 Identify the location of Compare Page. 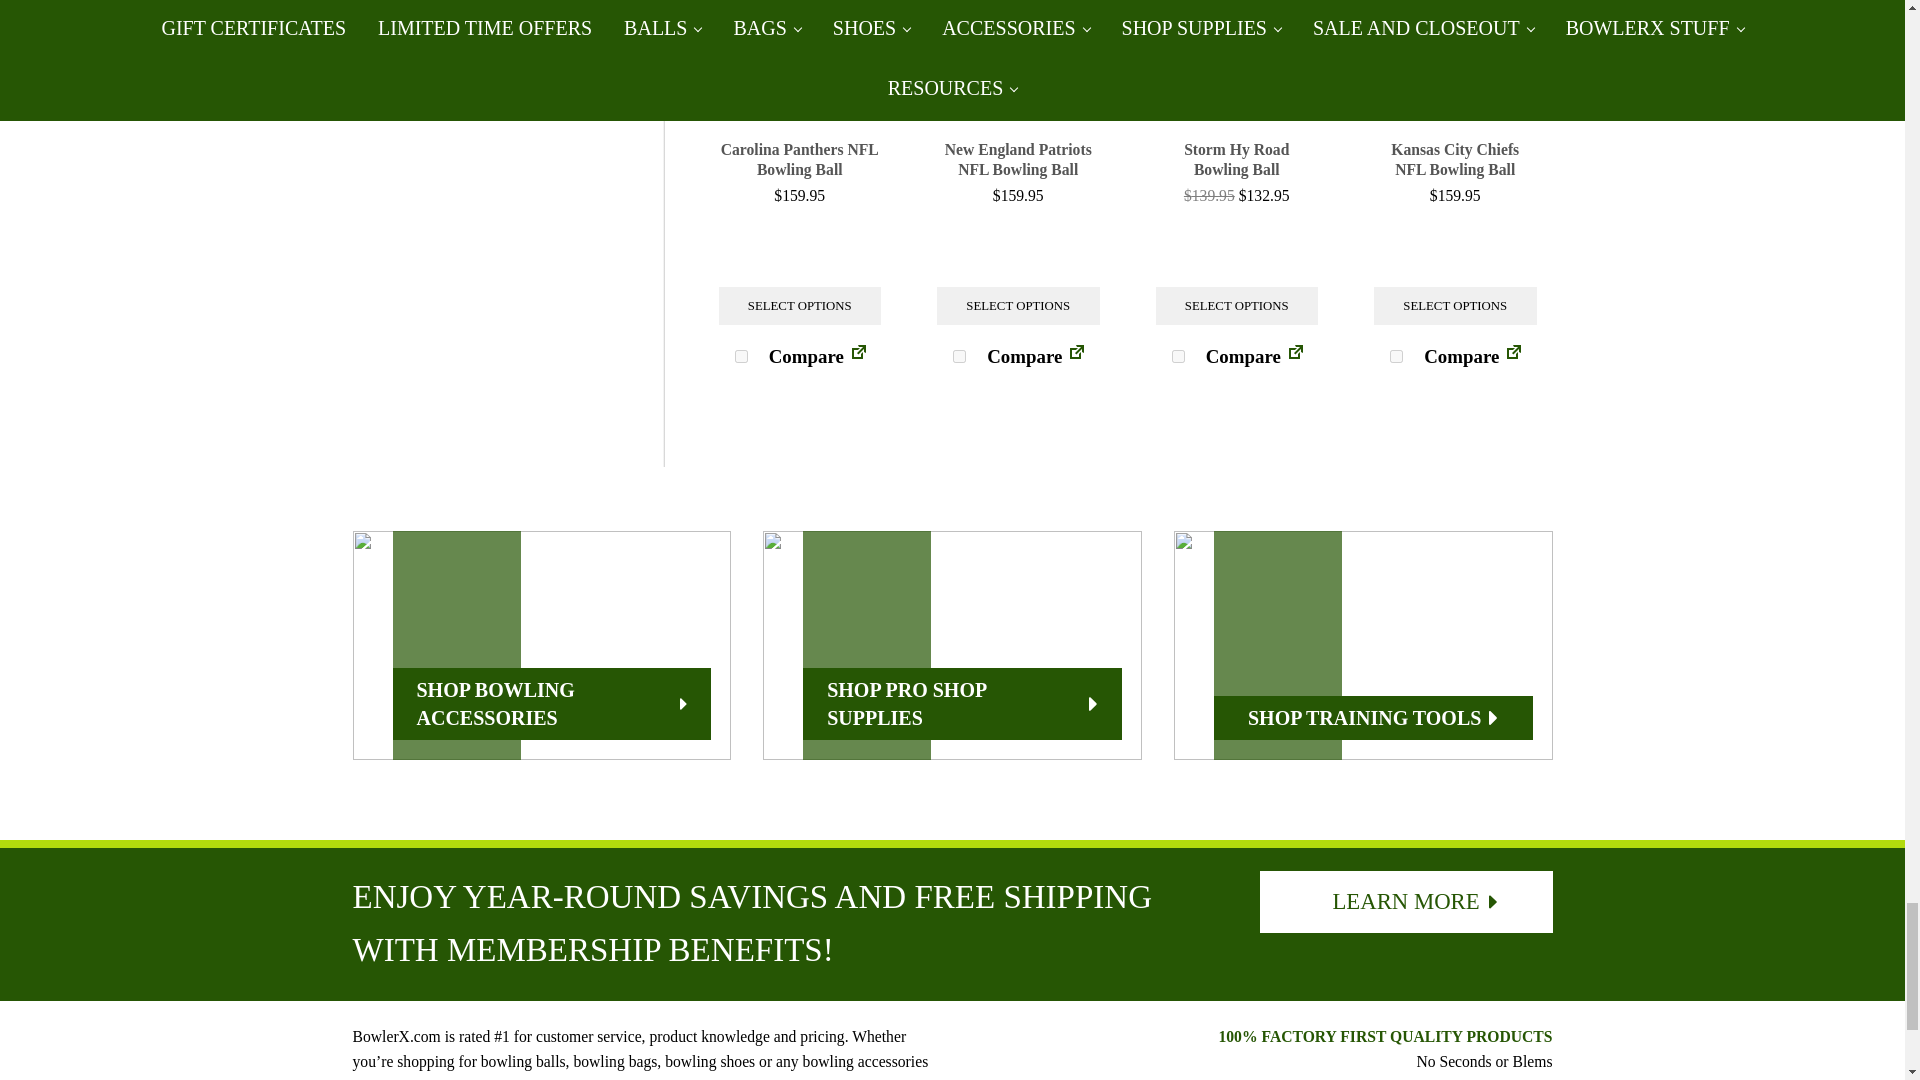
(1296, 356).